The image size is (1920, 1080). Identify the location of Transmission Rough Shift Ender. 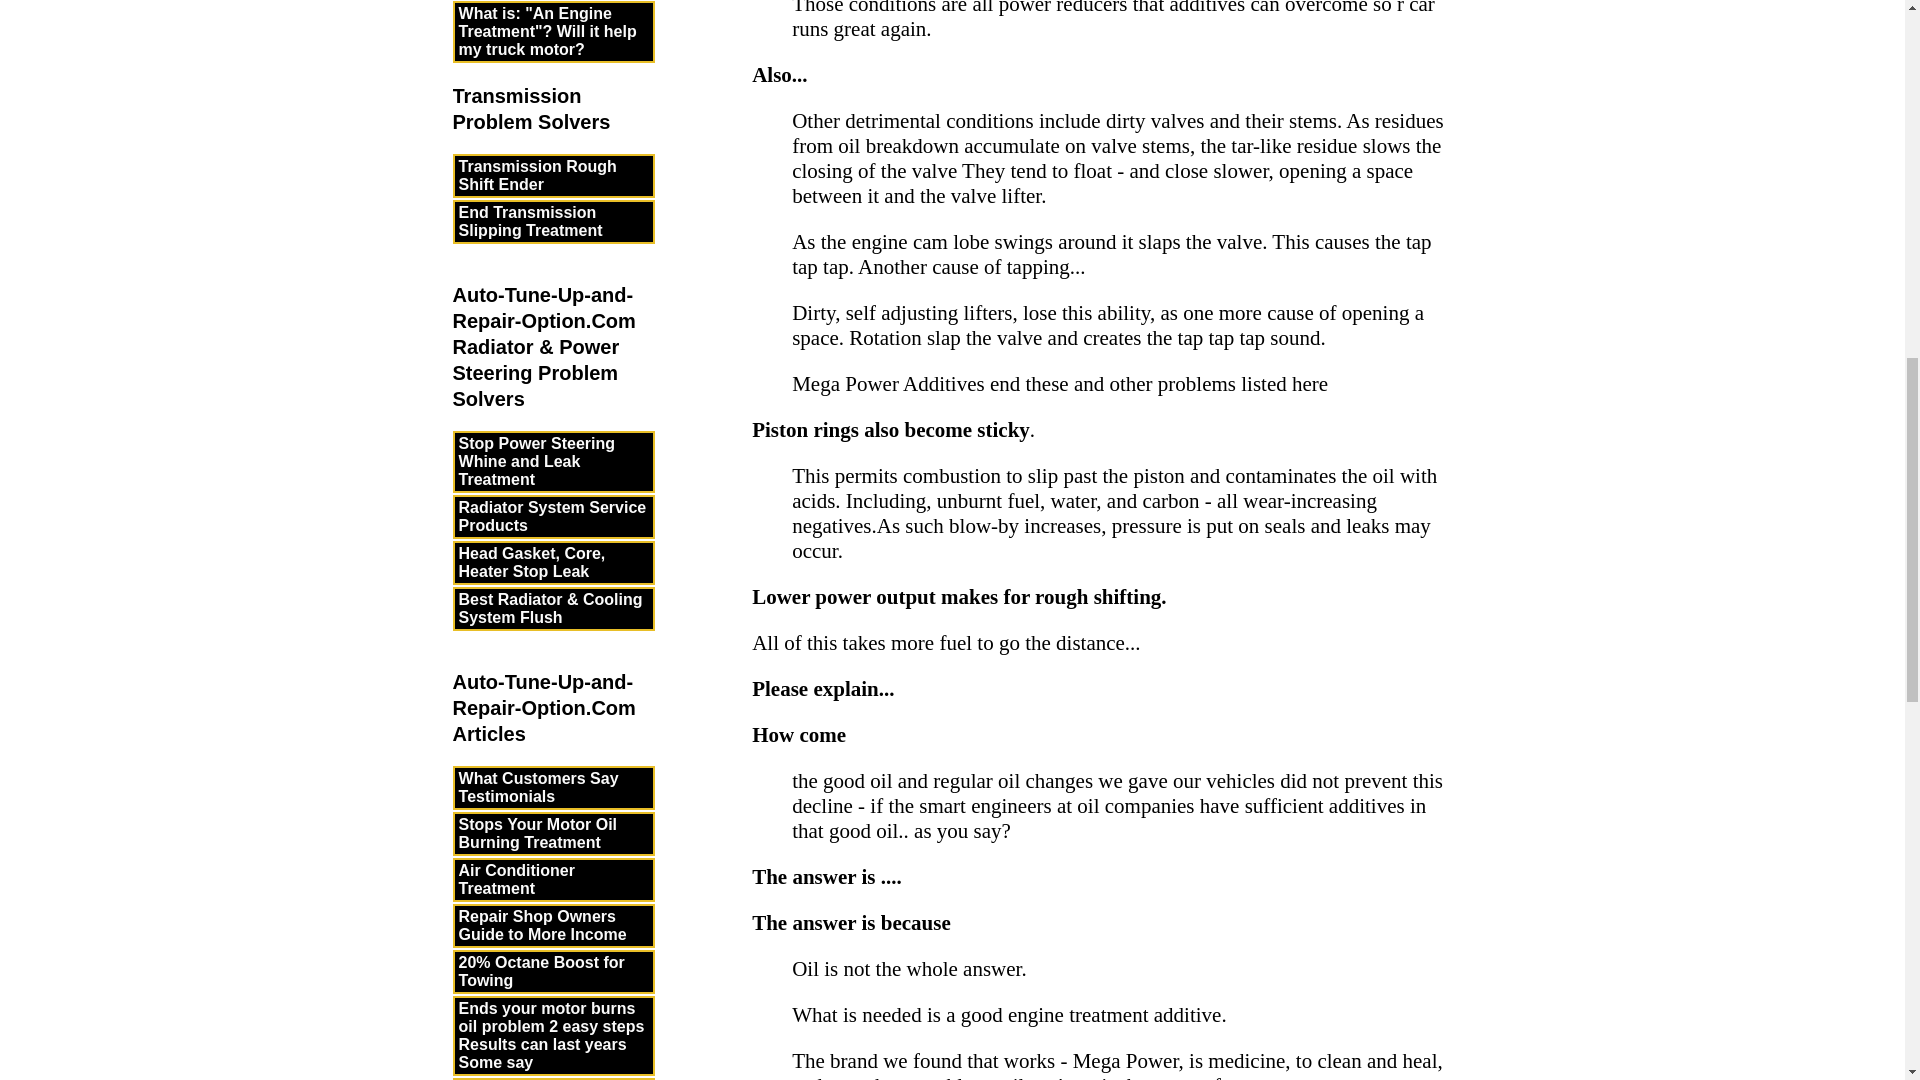
(552, 176).